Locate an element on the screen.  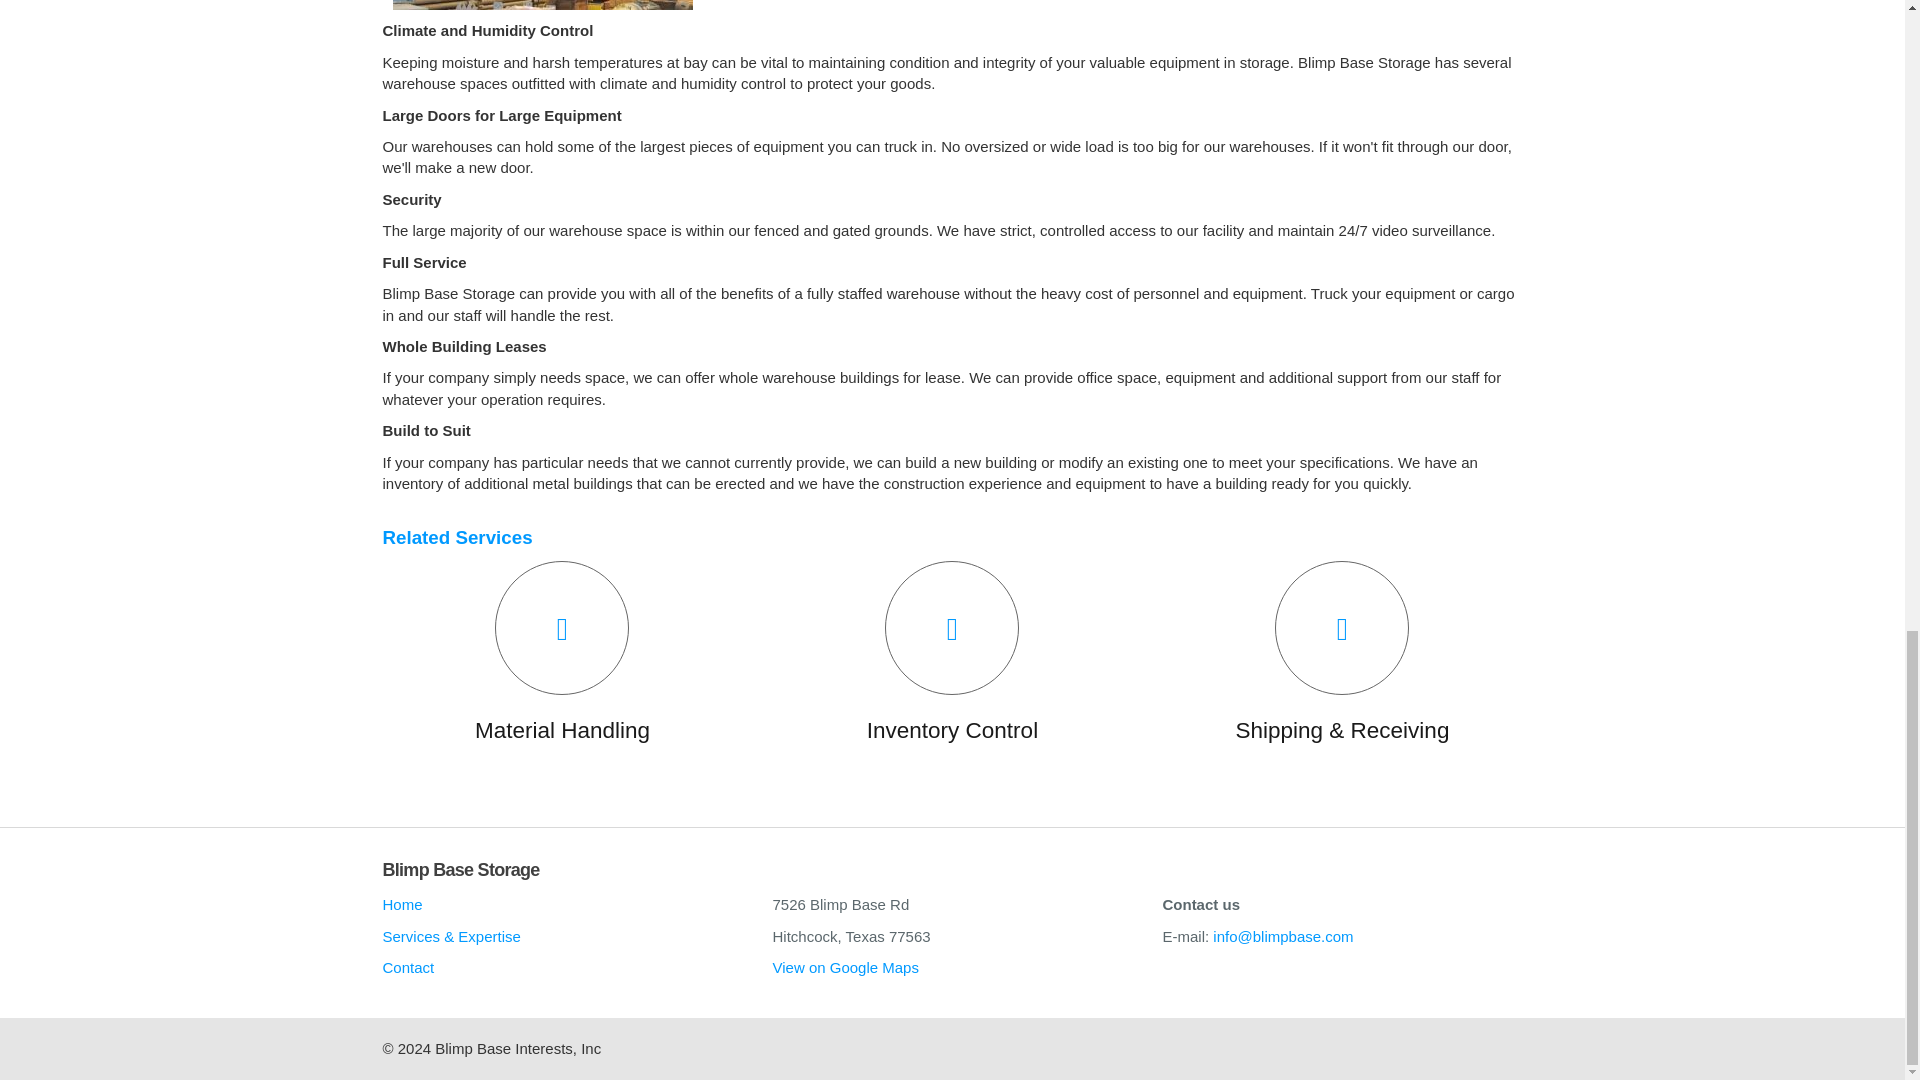
Home is located at coordinates (562, 909).